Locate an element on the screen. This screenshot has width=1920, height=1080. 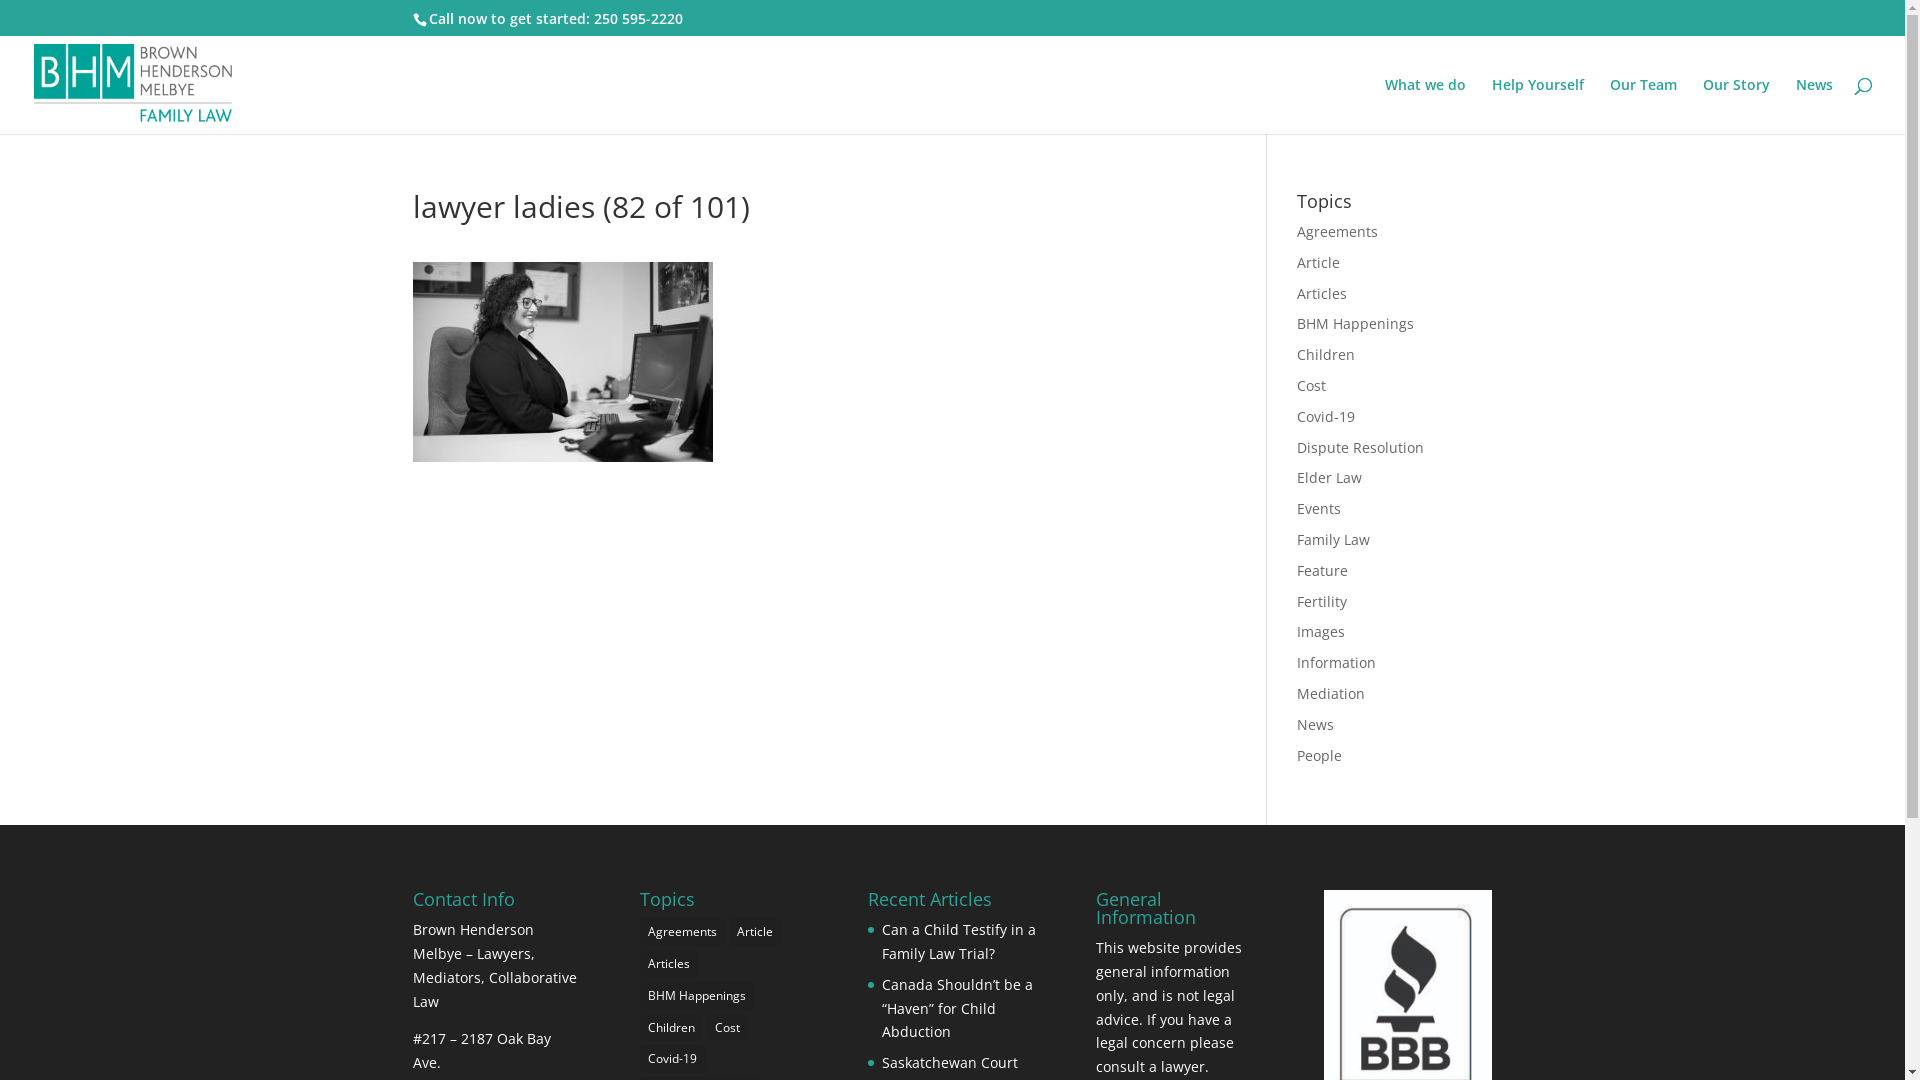
BHM Happenings is located at coordinates (697, 996).